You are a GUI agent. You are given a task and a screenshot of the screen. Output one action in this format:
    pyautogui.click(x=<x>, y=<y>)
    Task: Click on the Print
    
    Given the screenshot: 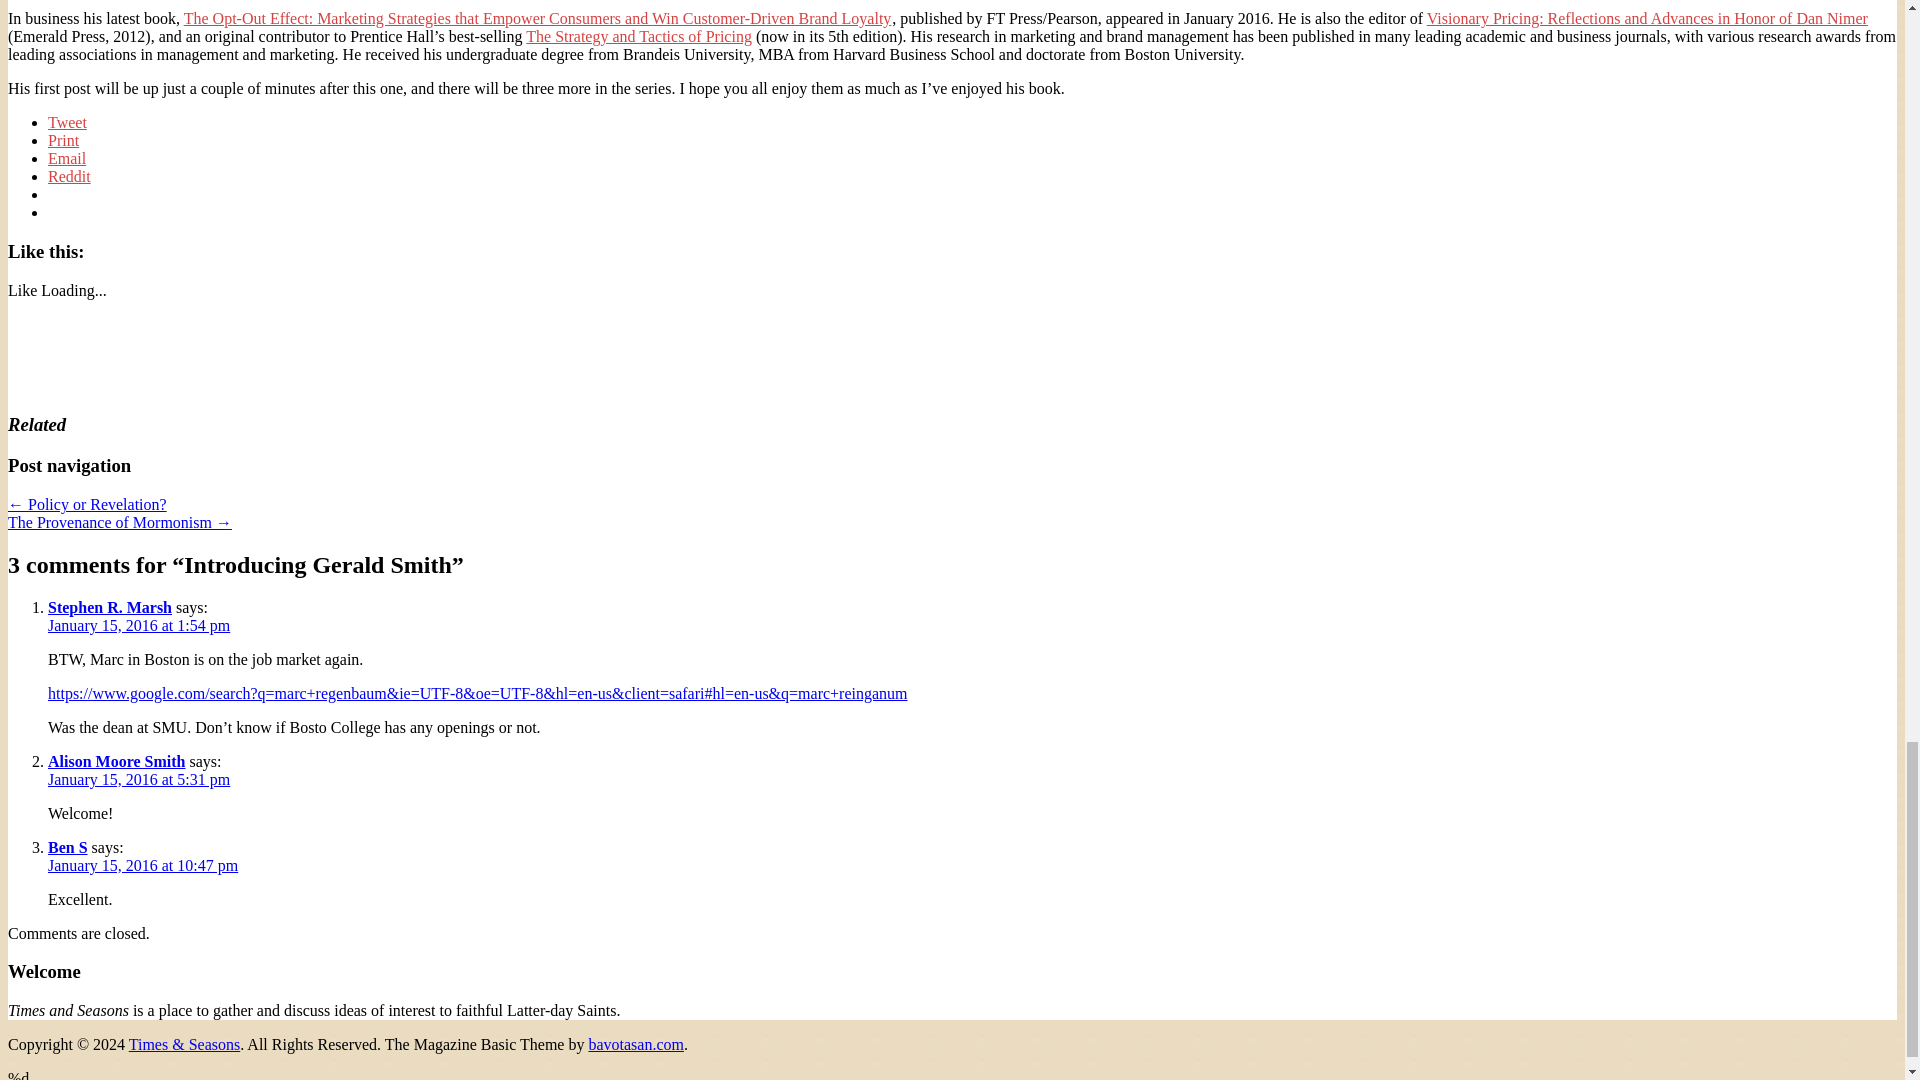 What is the action you would take?
    pyautogui.click(x=63, y=140)
    